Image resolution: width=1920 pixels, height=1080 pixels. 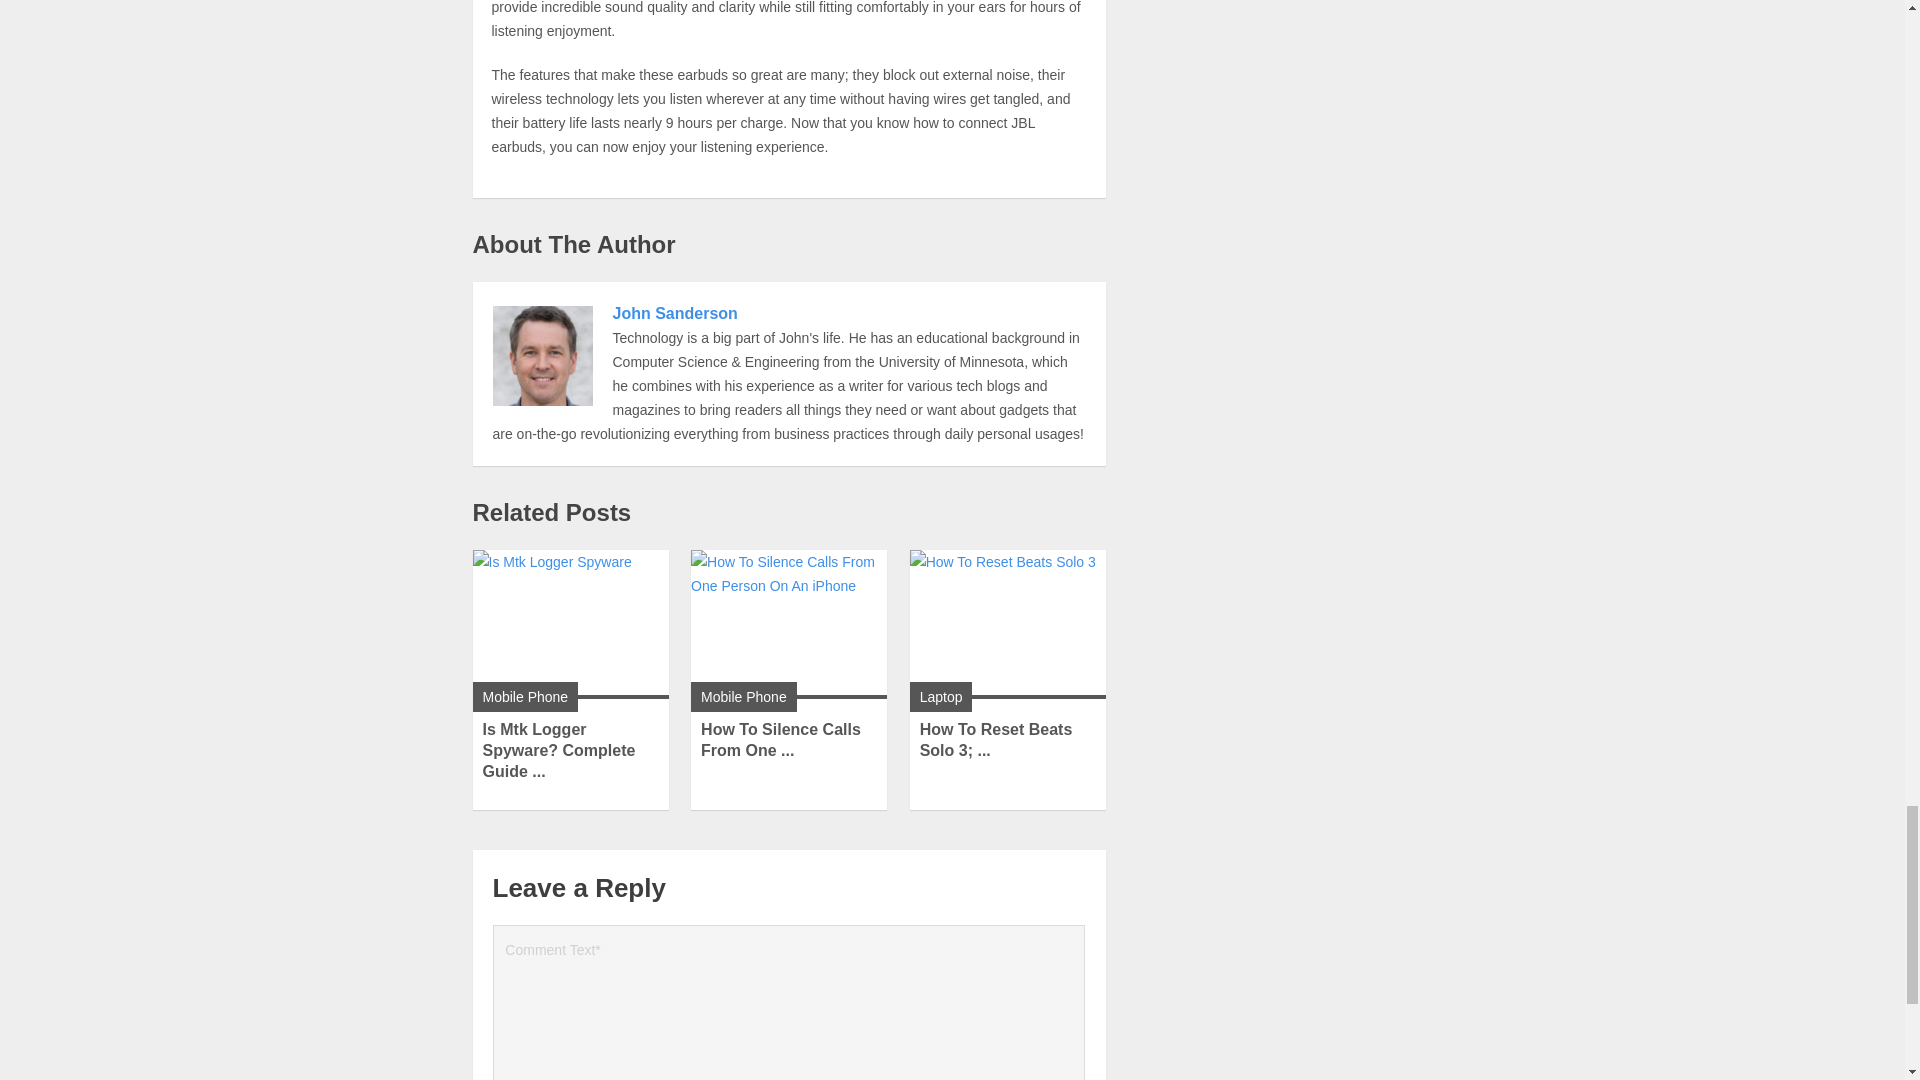 I want to click on How To Reset Beats Solo 3; Beats Maintenance Guide, so click(x=996, y=740).